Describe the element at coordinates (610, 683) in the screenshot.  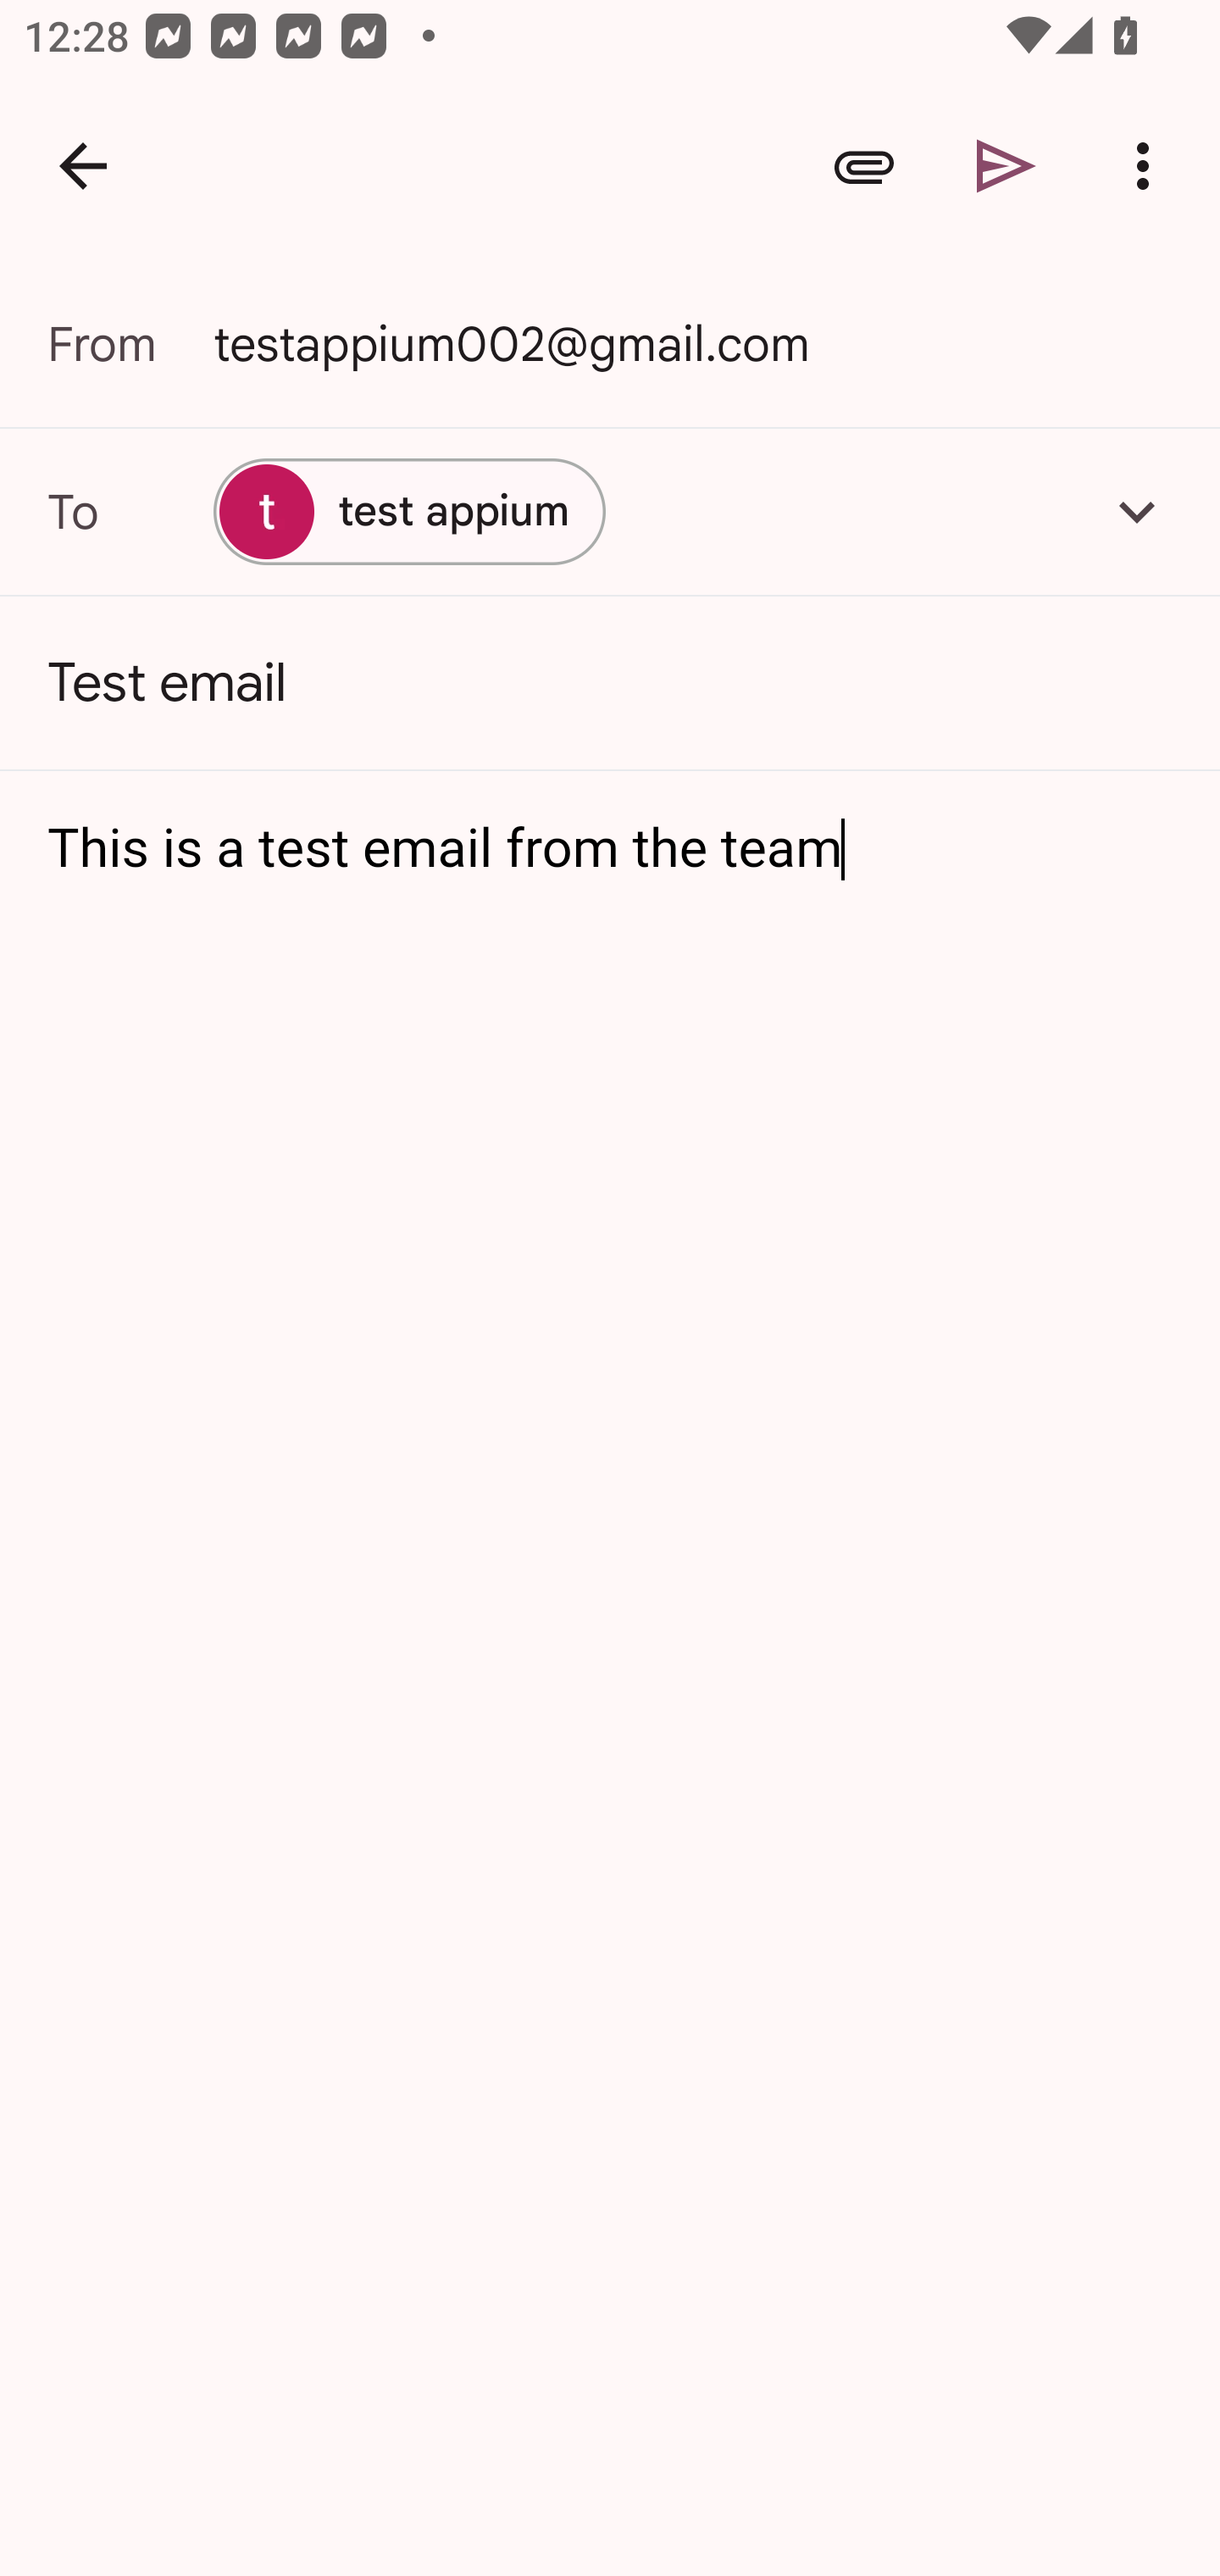
I see `Test email` at that location.